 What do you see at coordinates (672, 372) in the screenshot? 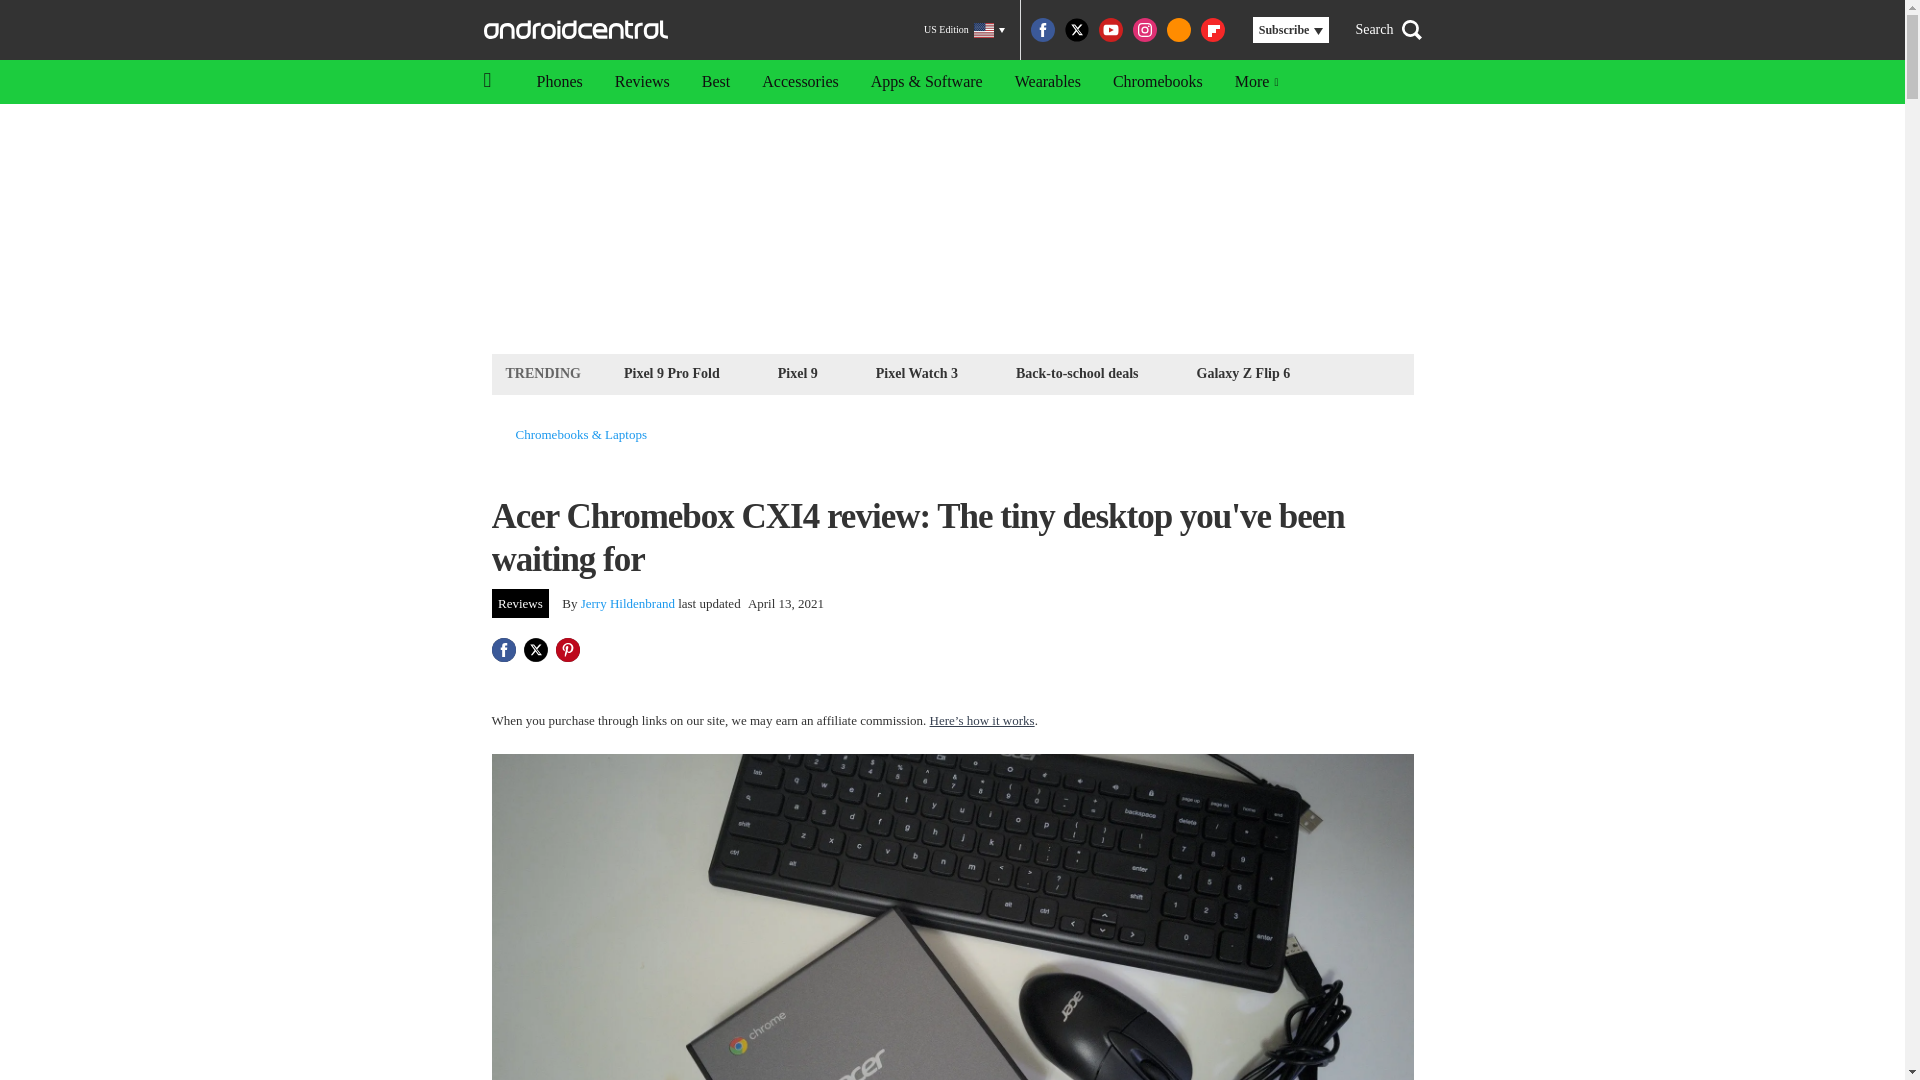
I see `Pixel 9 Pro Fold` at bounding box center [672, 372].